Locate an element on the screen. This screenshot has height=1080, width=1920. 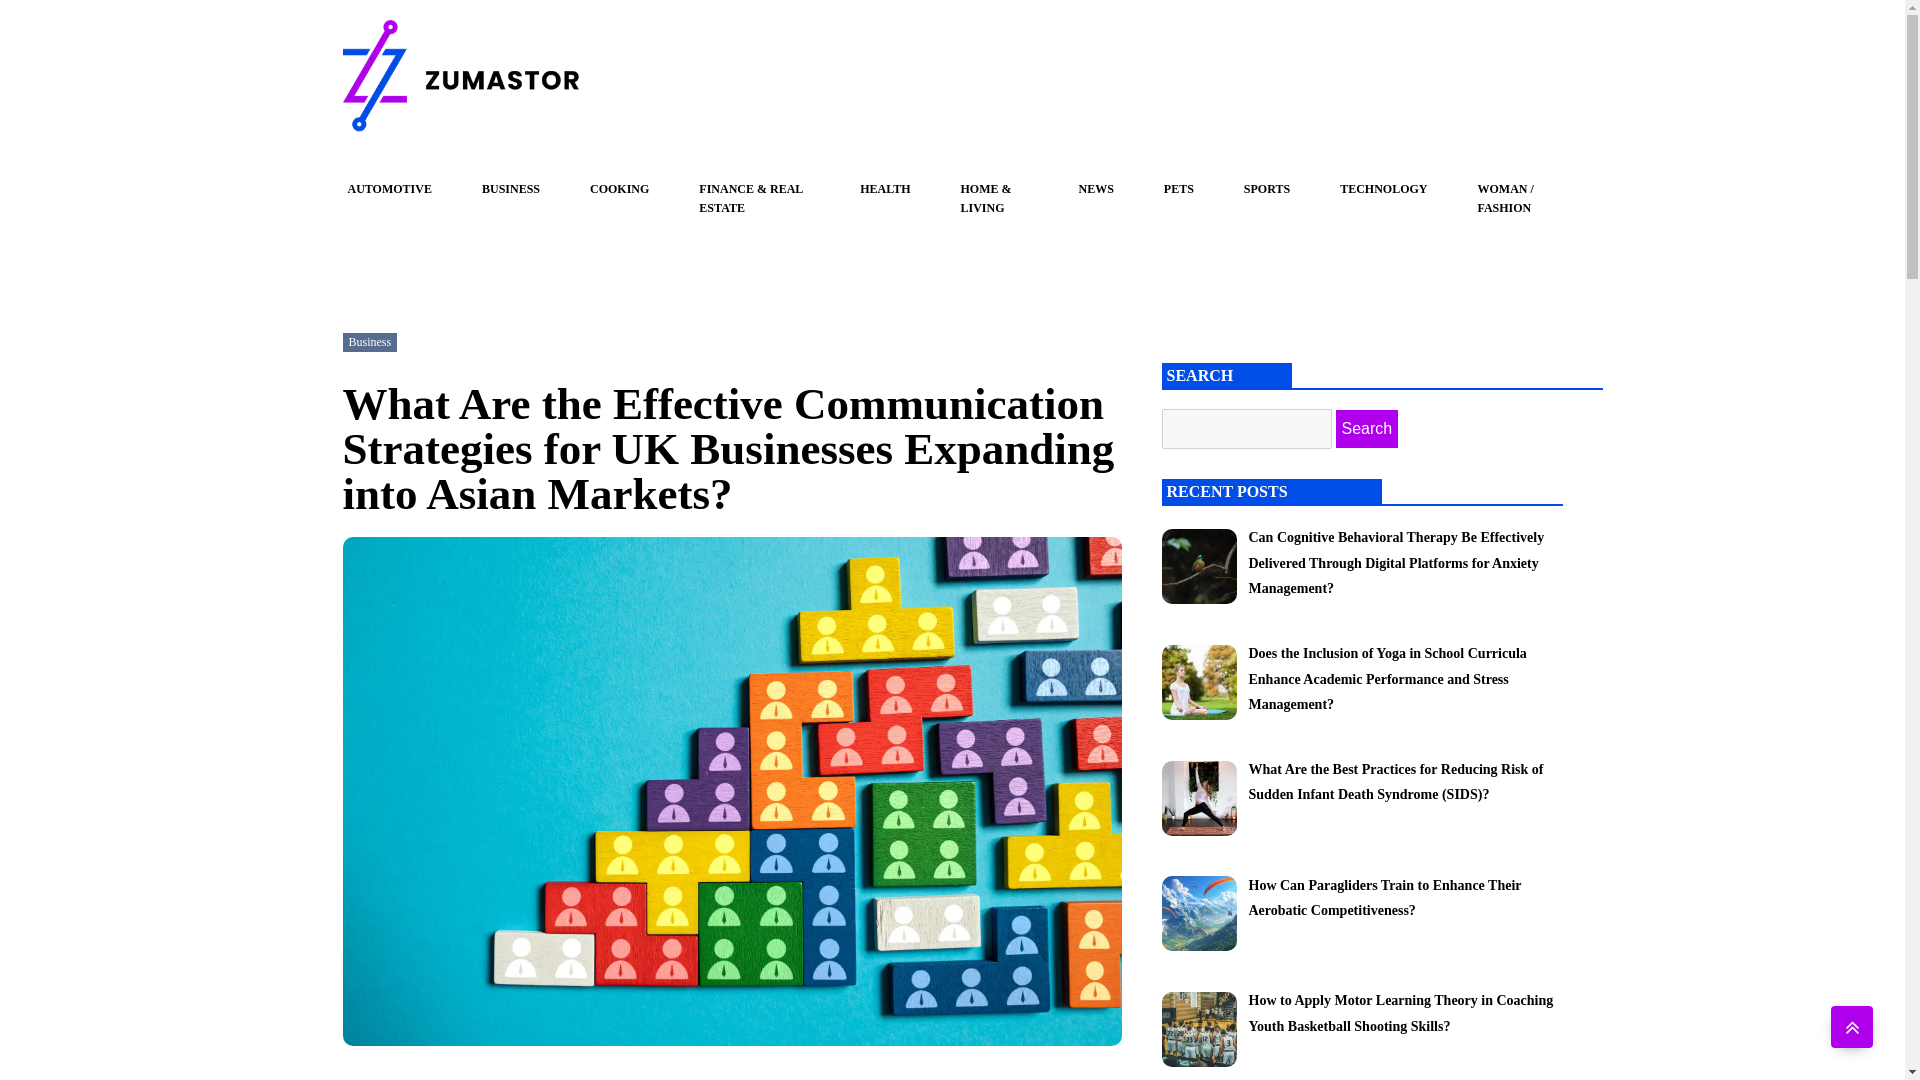
COOKING is located at coordinates (618, 189).